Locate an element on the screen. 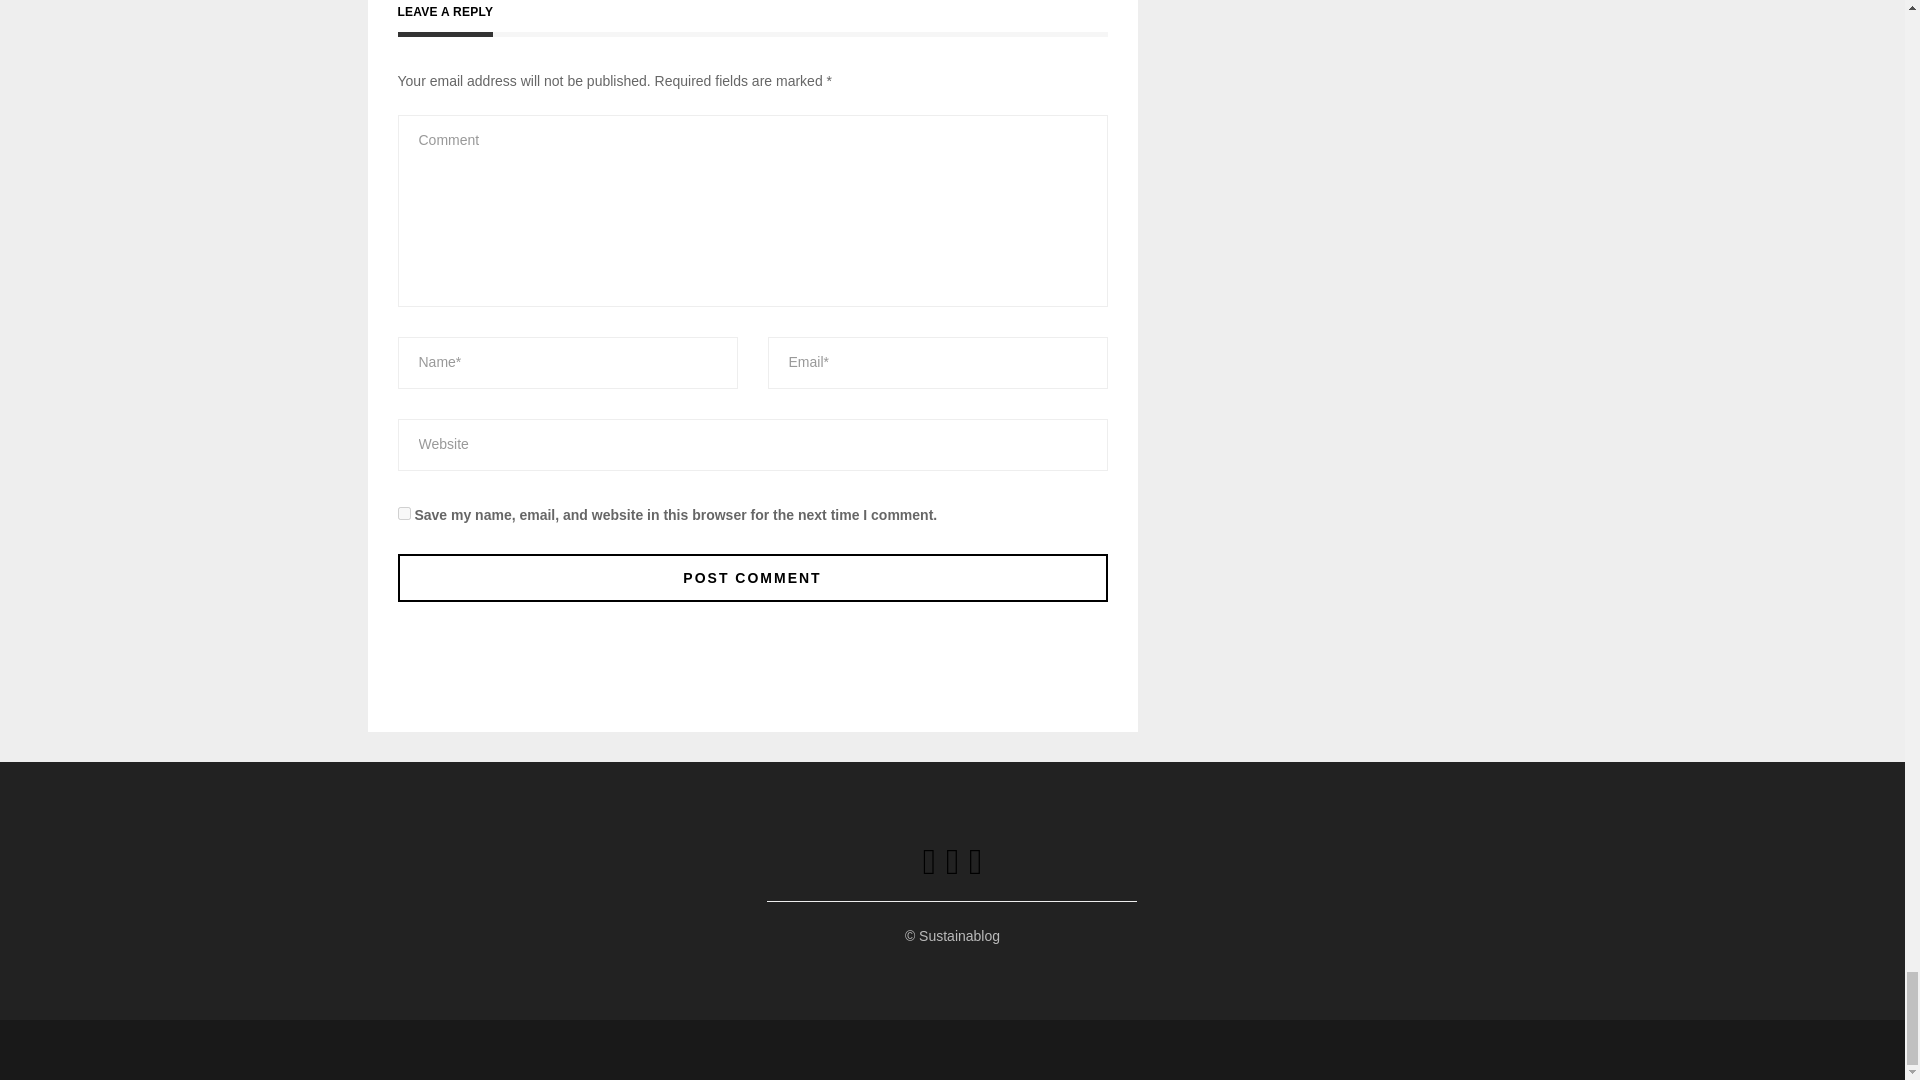 The width and height of the screenshot is (1920, 1080). yes is located at coordinates (404, 512).